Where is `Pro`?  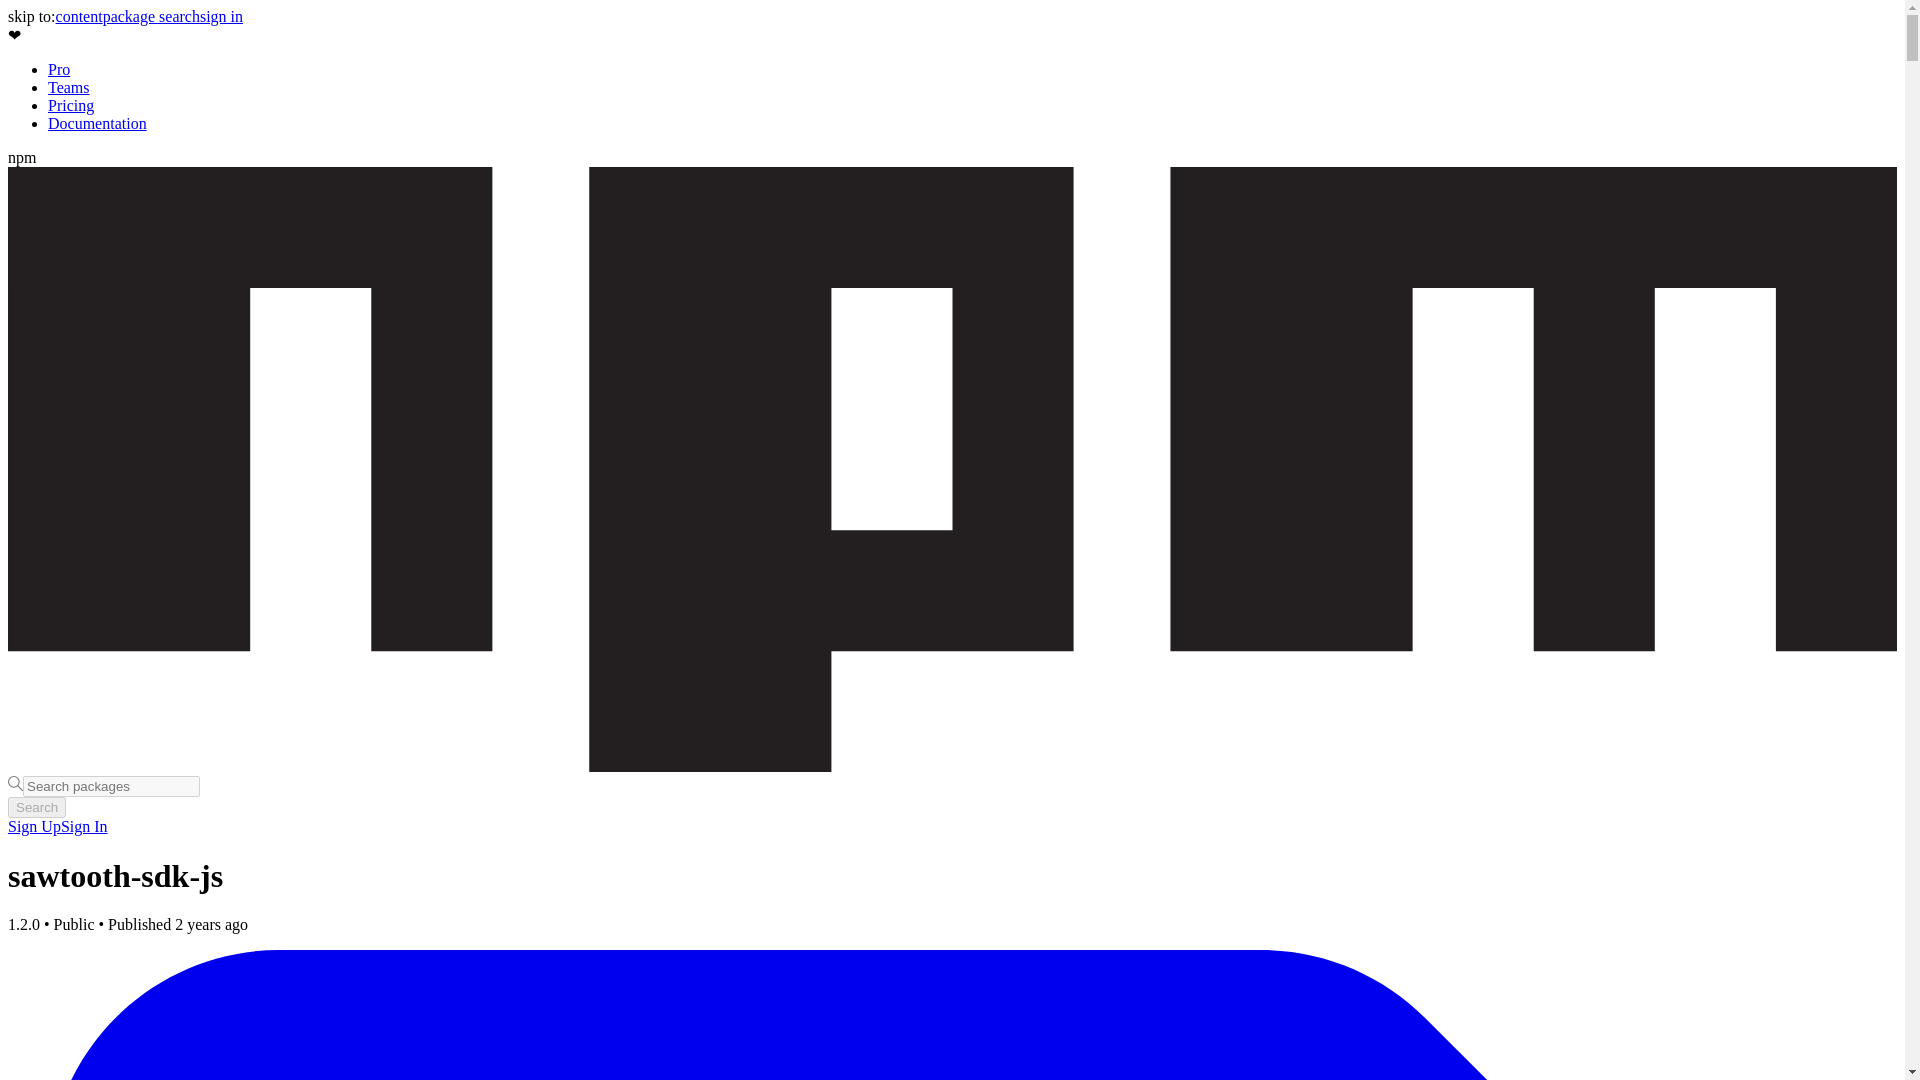 Pro is located at coordinates (58, 68).